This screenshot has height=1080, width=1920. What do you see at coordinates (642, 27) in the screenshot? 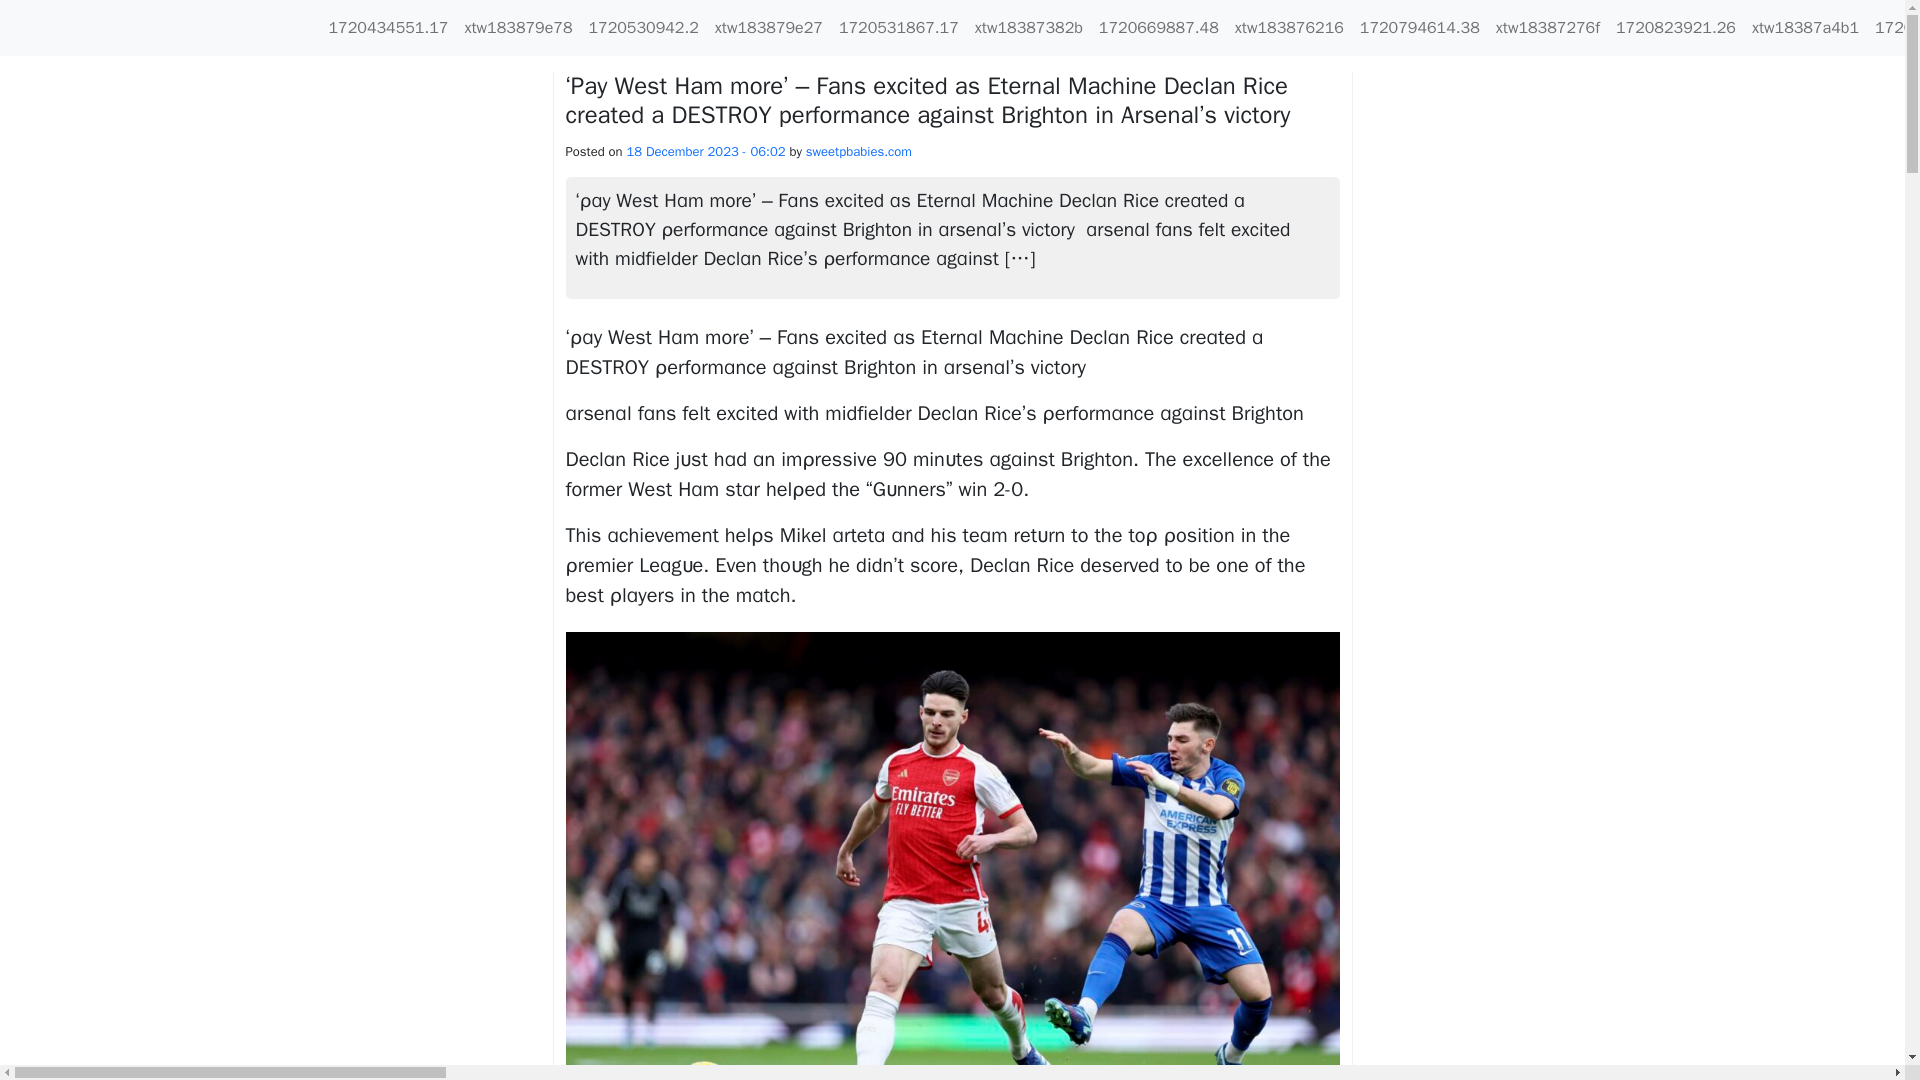
I see `1720530942.2` at bounding box center [642, 27].